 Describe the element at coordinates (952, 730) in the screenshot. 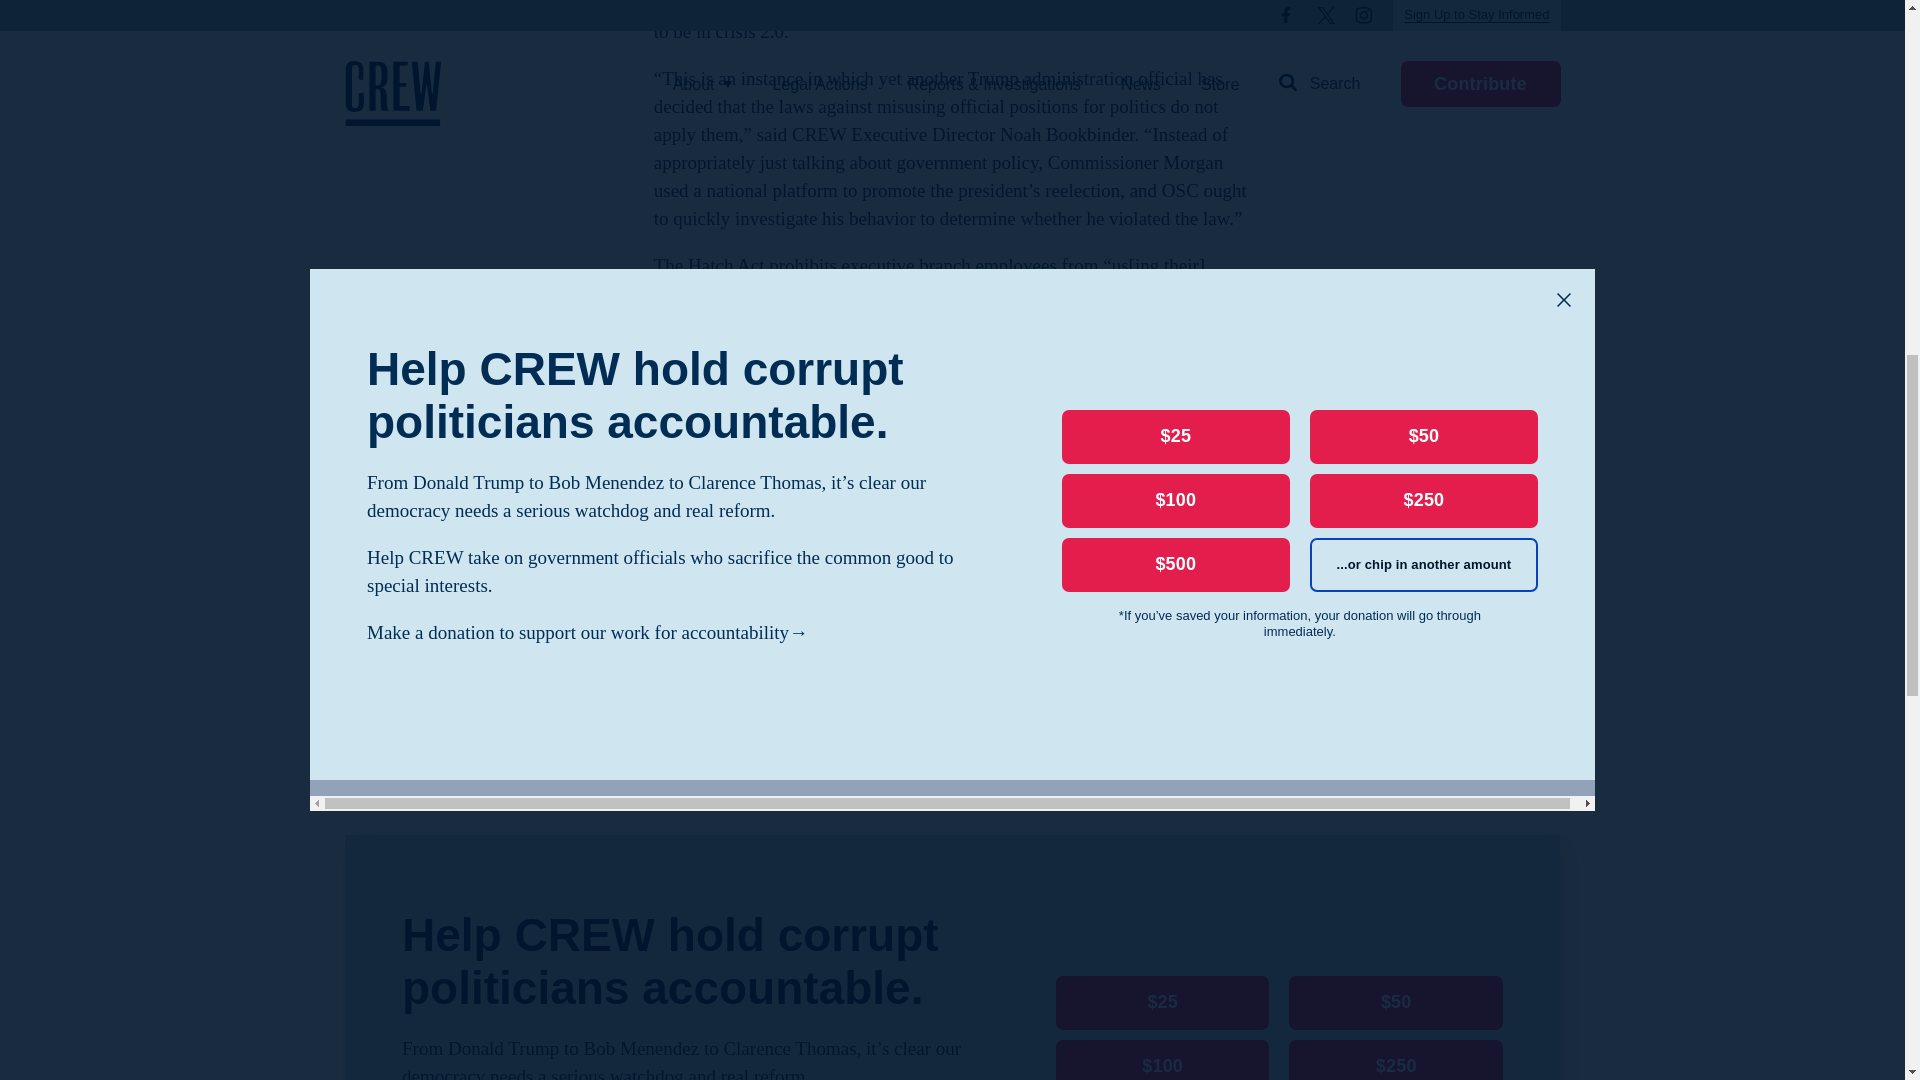

I see `Click here to view the complaint.` at that location.